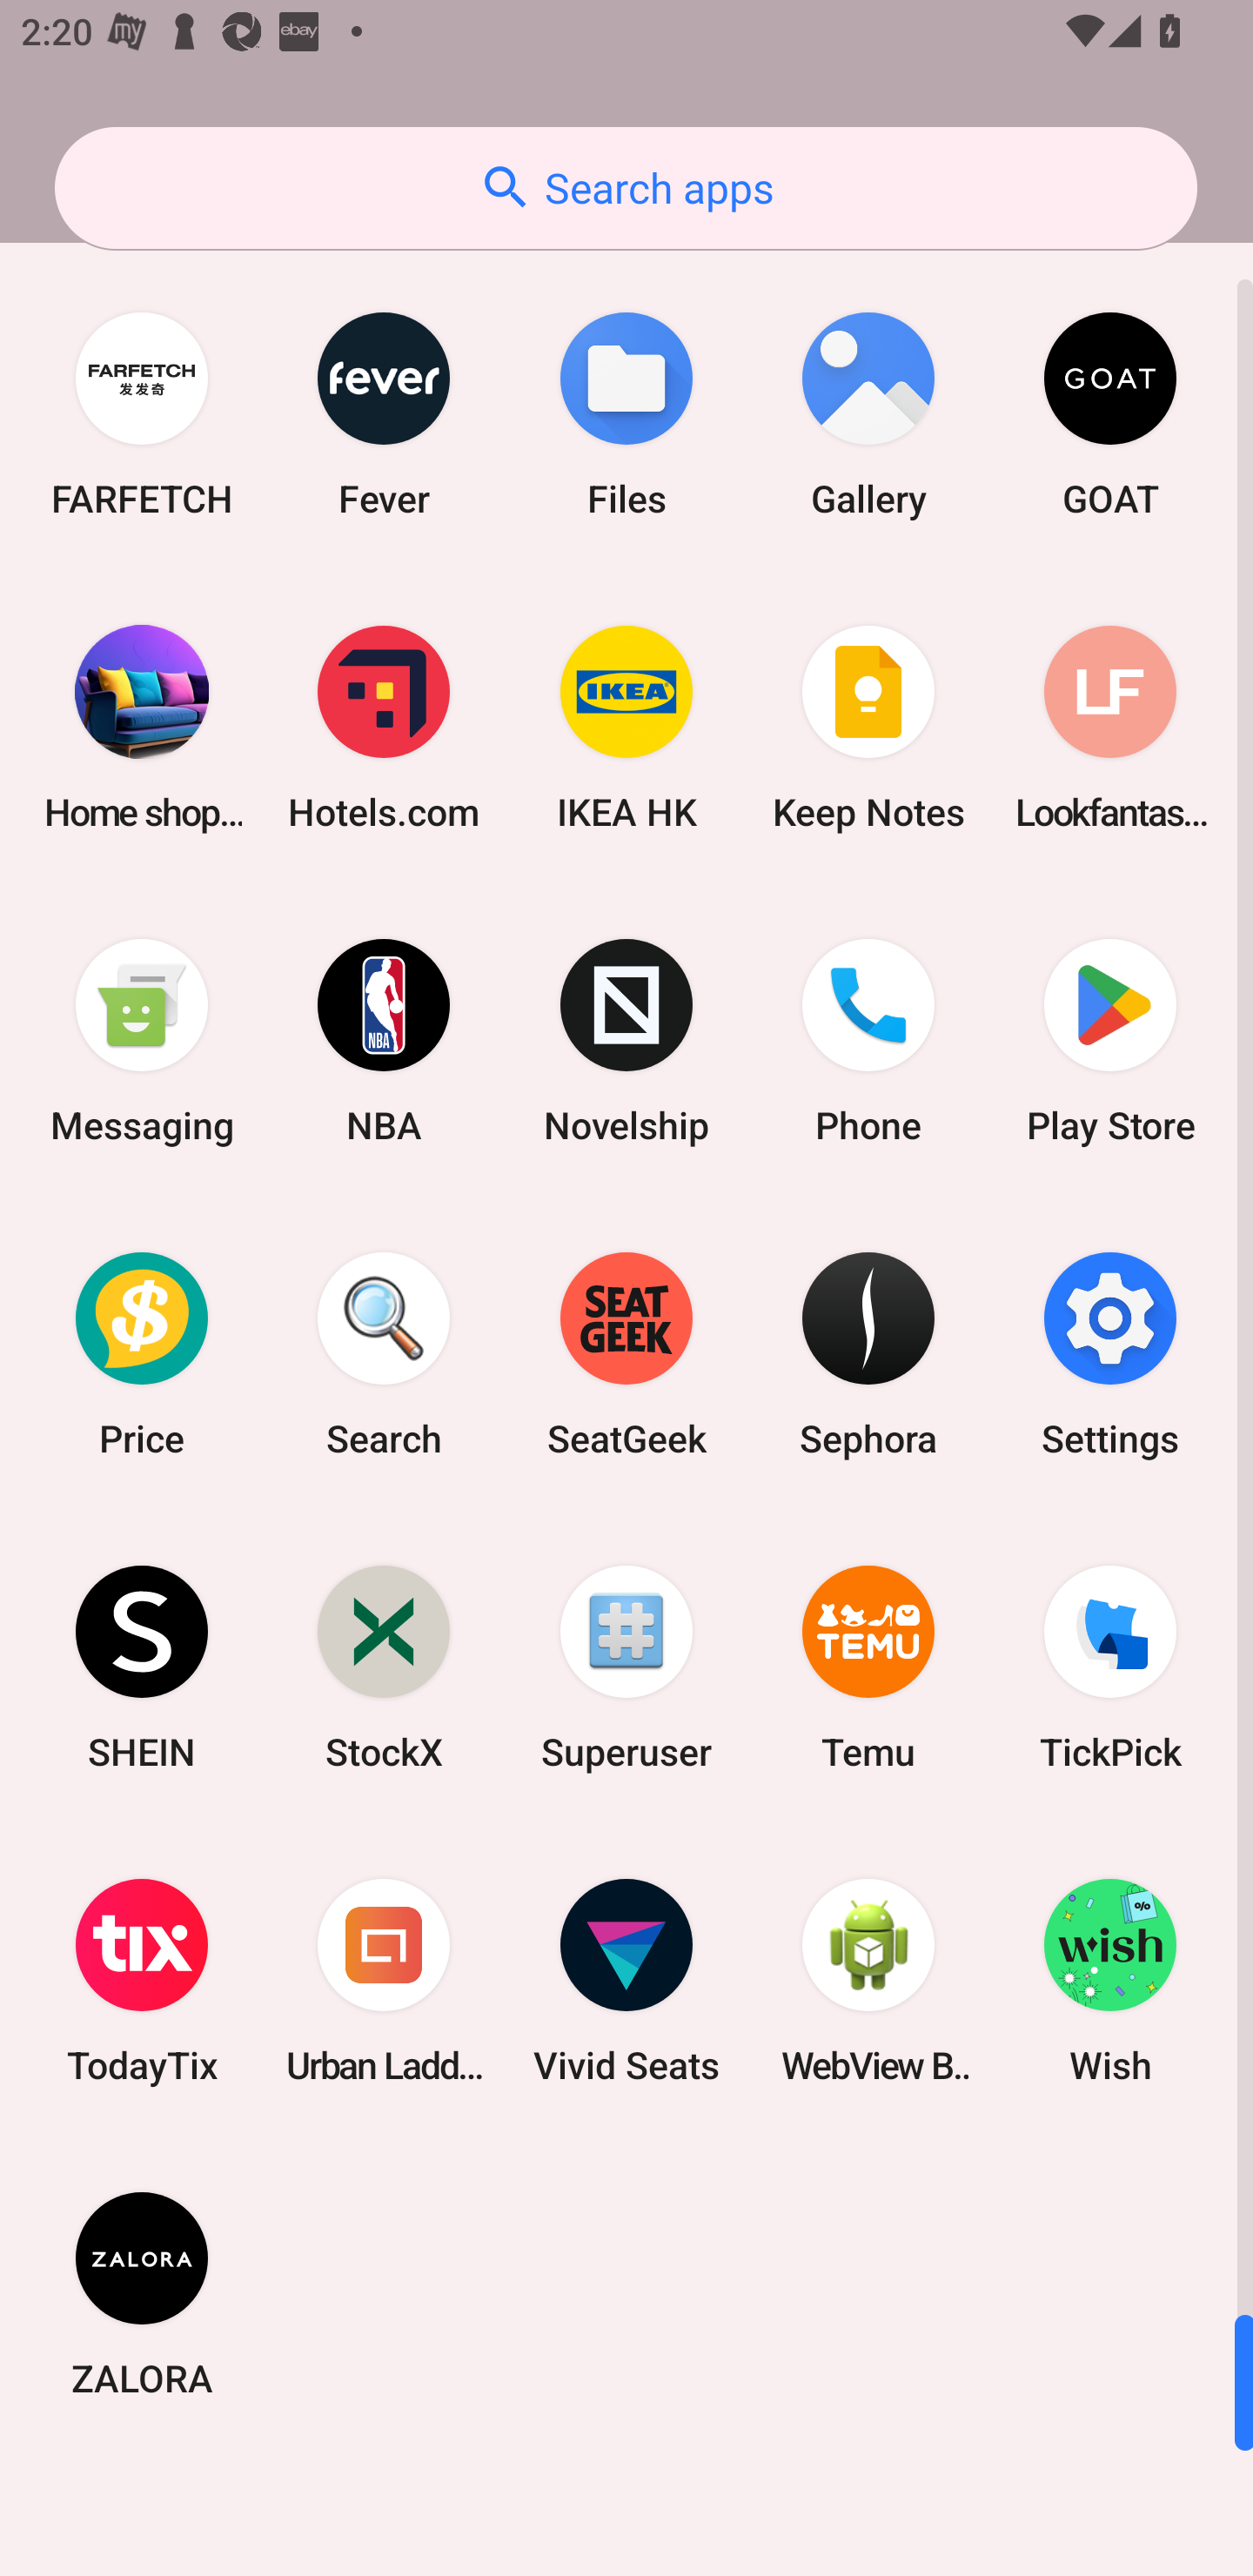  Describe the element at coordinates (1110, 1981) in the screenshot. I see `Wish` at that location.